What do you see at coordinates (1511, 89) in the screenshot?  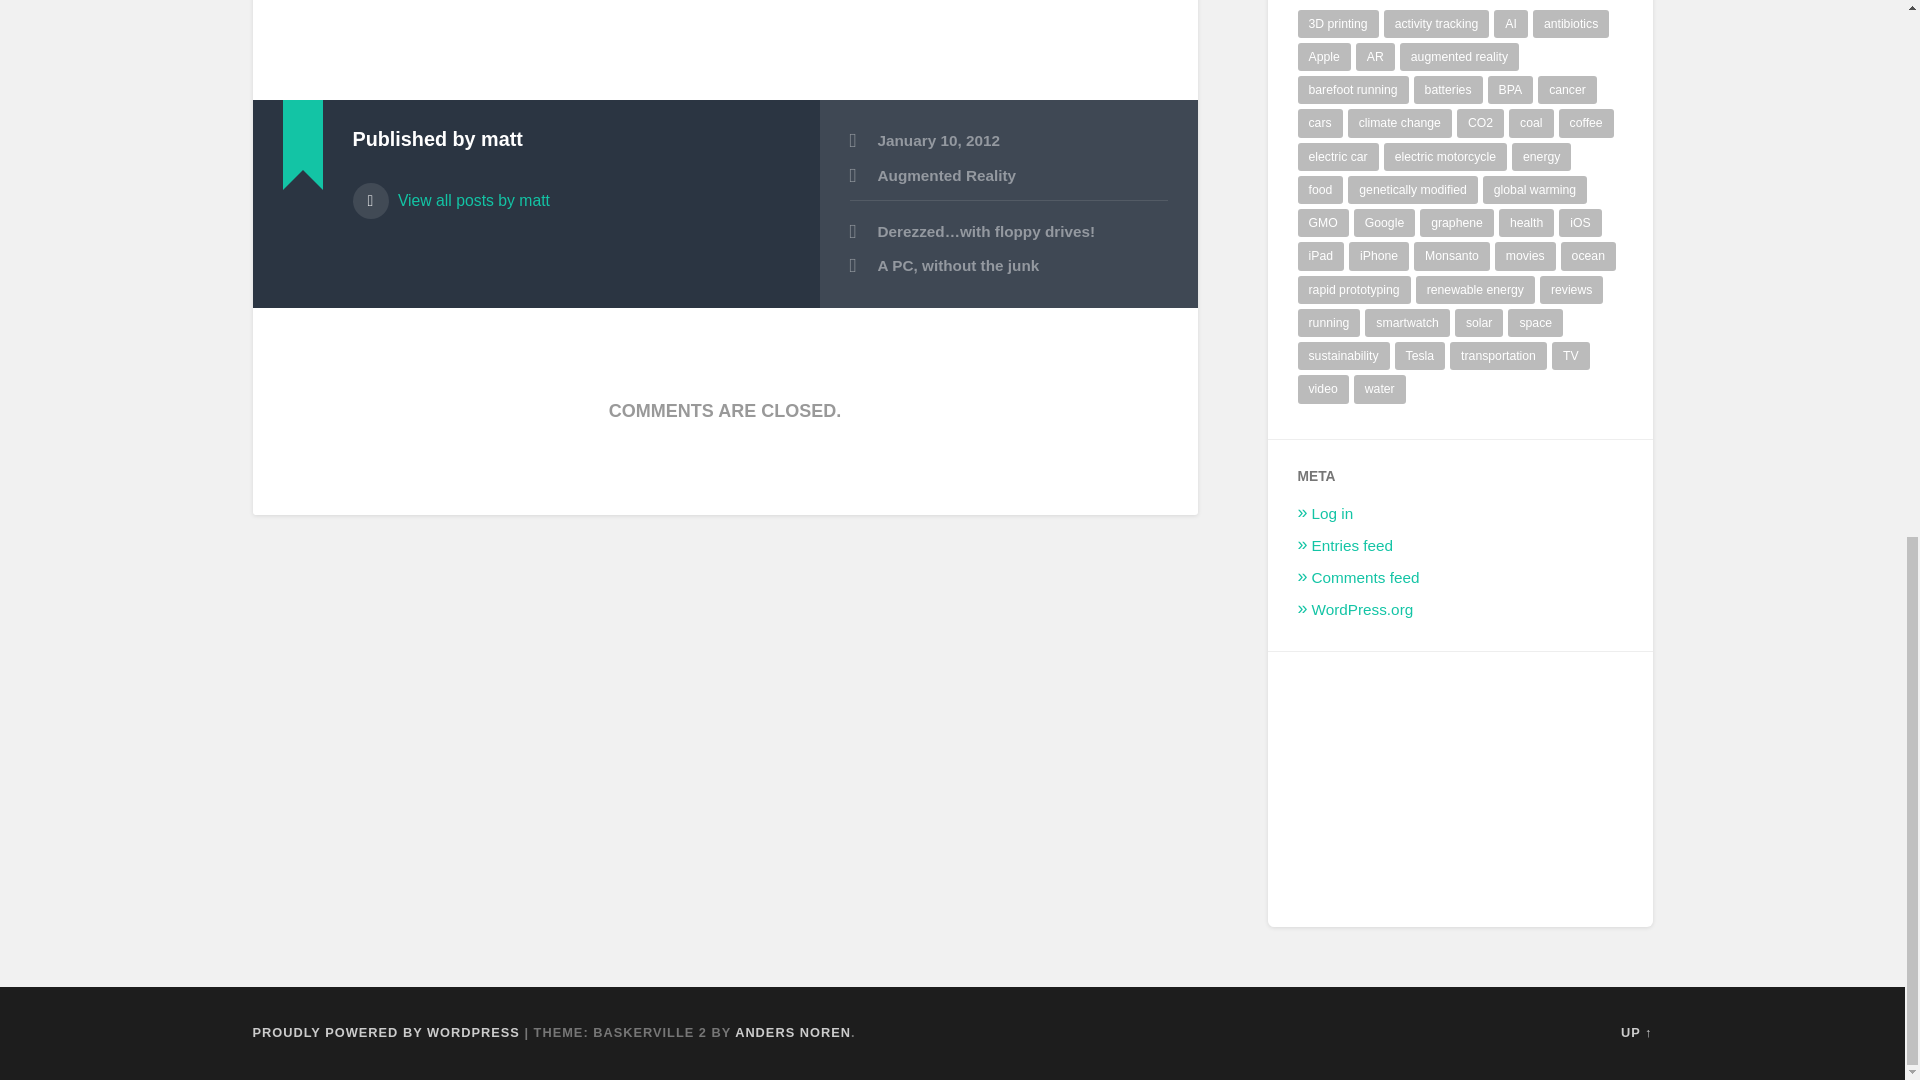 I see `BPA` at bounding box center [1511, 89].